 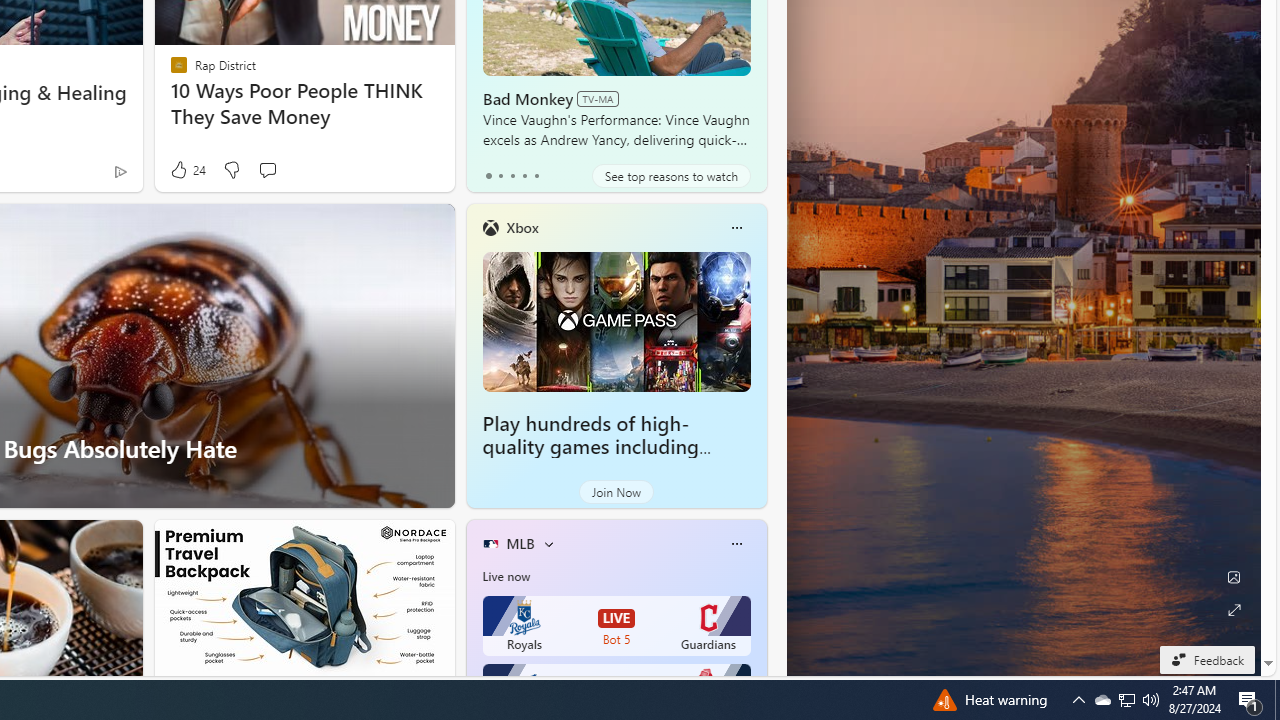 What do you see at coordinates (120, 172) in the screenshot?
I see `Ad Choice` at bounding box center [120, 172].